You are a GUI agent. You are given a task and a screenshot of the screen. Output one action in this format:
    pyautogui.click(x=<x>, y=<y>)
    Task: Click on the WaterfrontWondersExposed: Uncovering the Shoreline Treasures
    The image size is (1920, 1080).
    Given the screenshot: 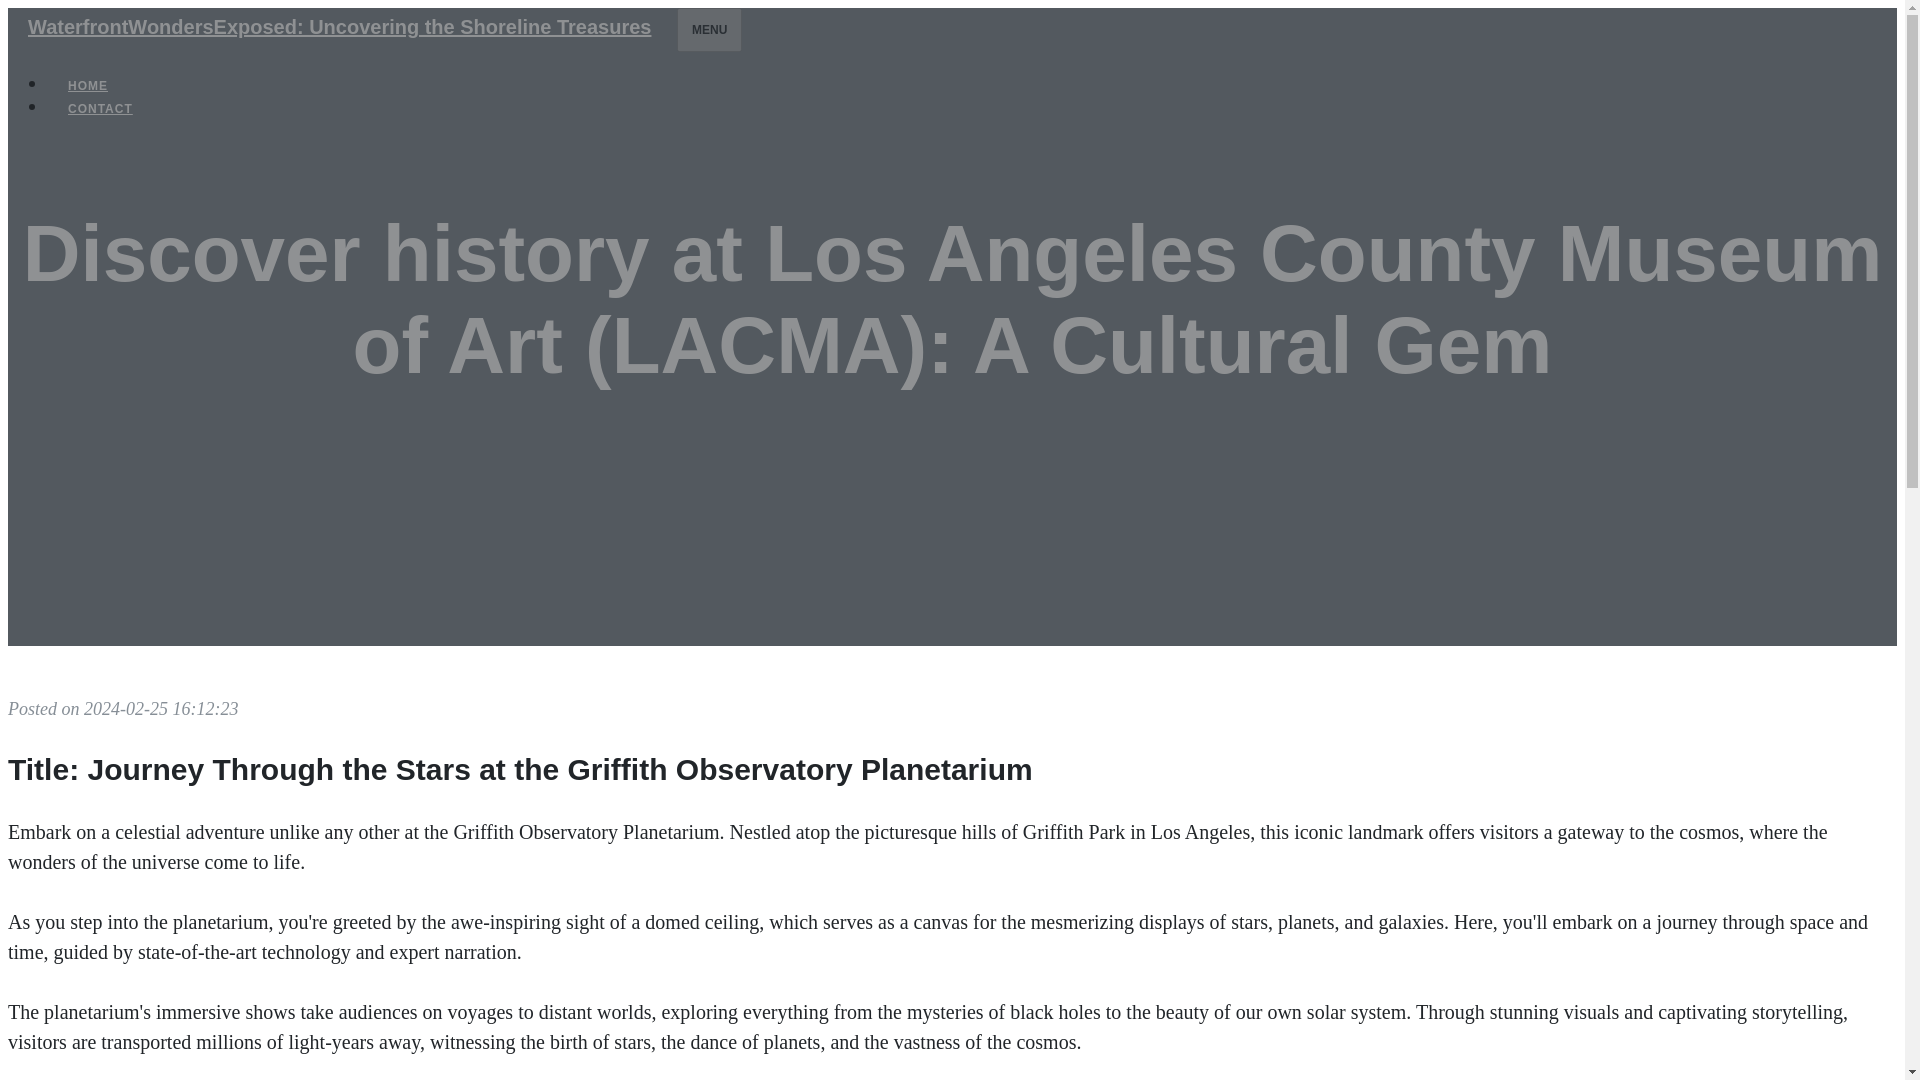 What is the action you would take?
    pyautogui.click(x=338, y=26)
    